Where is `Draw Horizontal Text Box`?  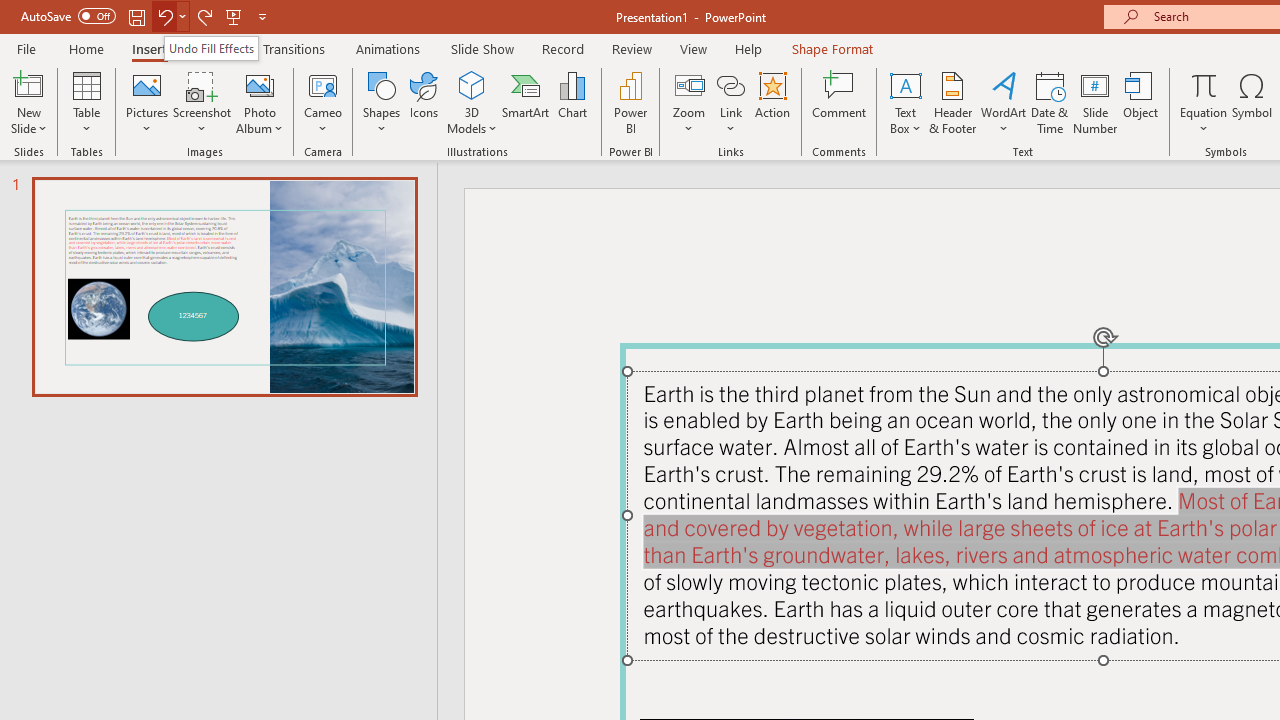 Draw Horizontal Text Box is located at coordinates (905, 84).